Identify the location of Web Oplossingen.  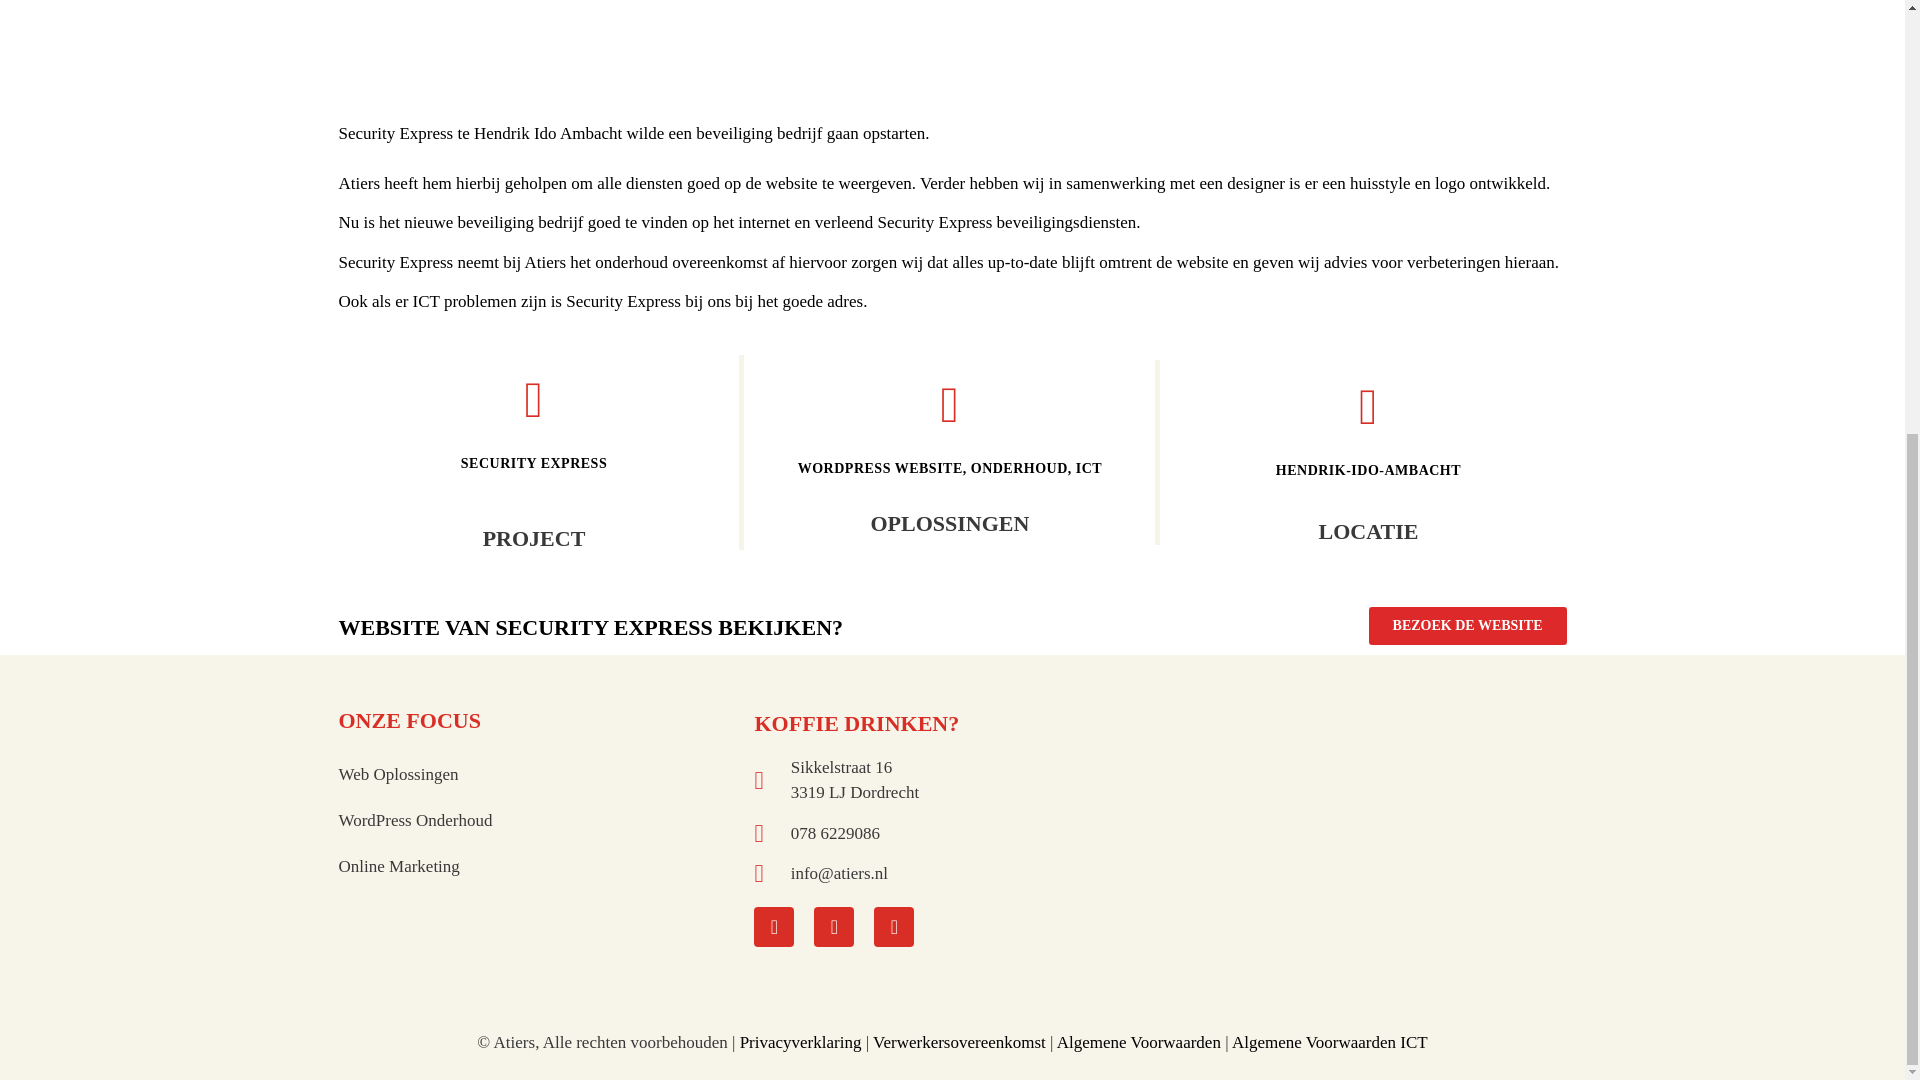
(535, 774).